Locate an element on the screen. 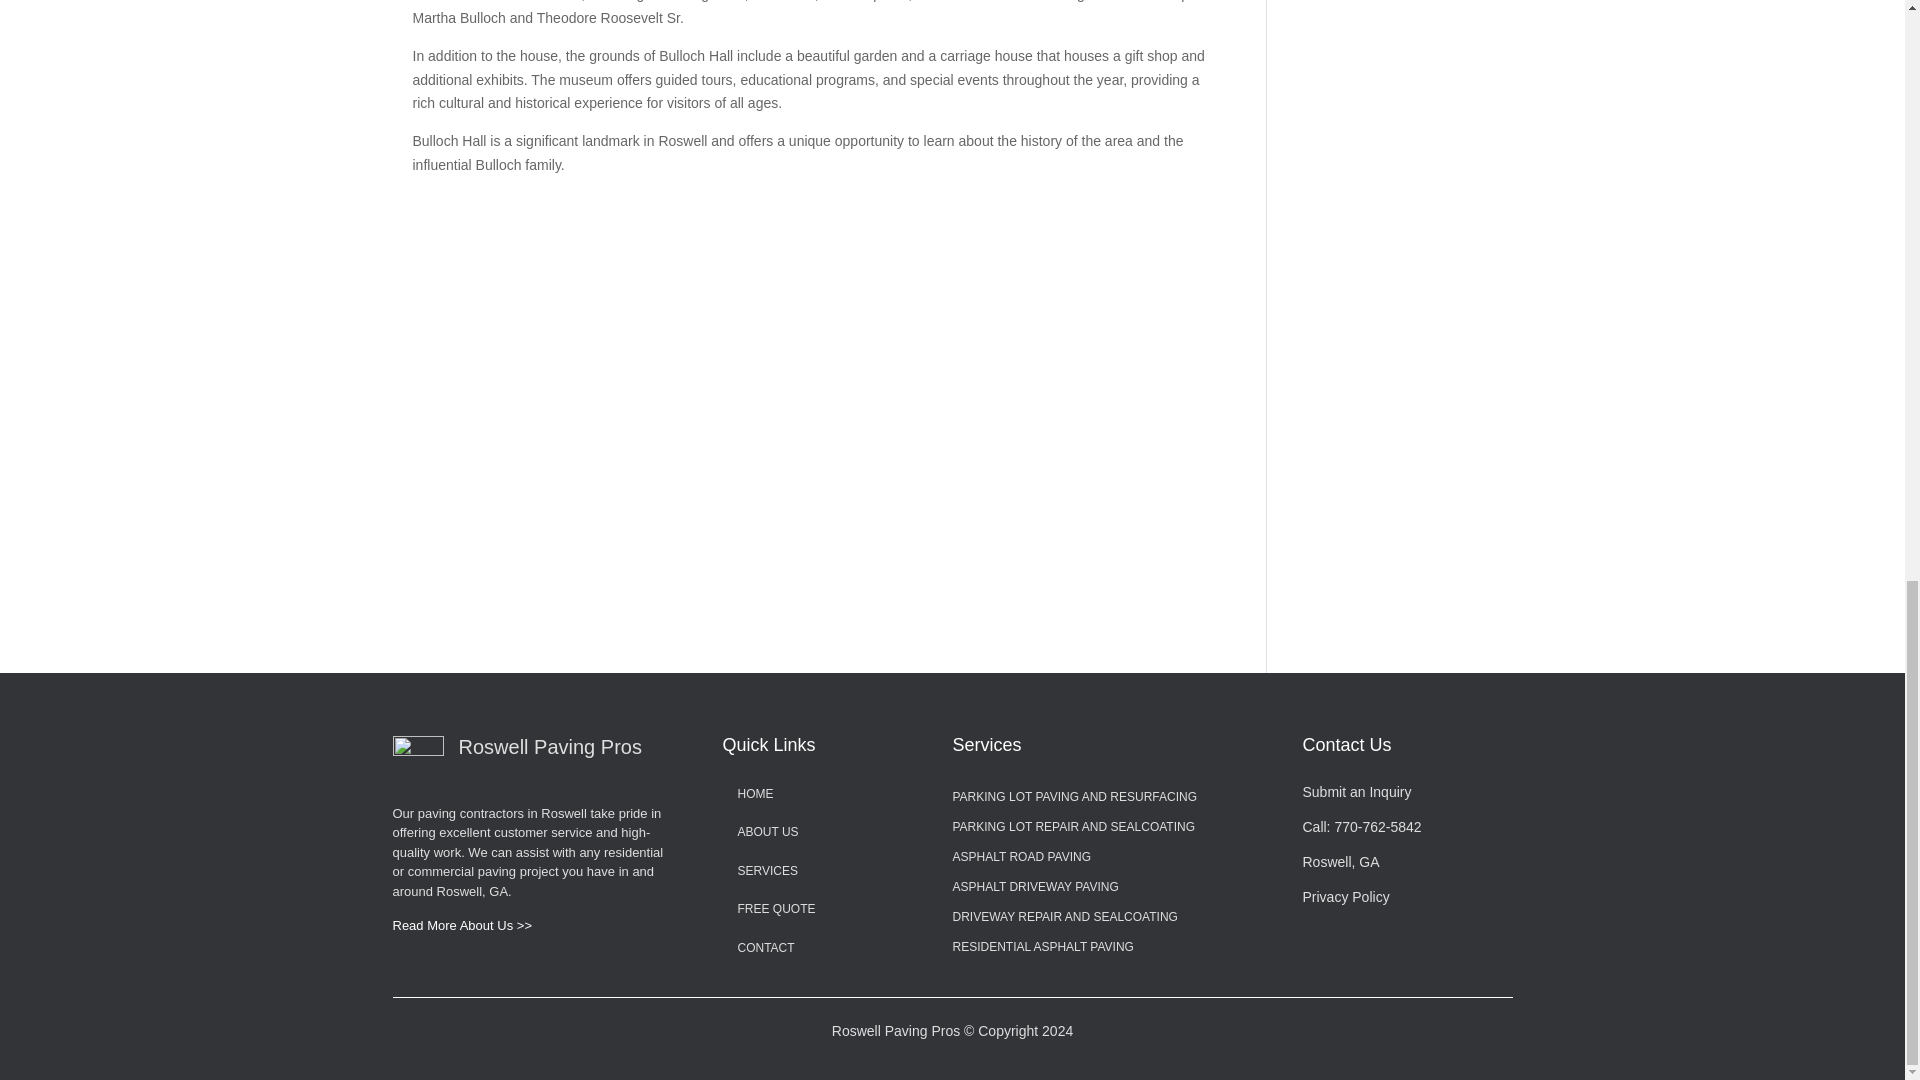 This screenshot has height=1080, width=1920. ASPHALT ROAD PAVING is located at coordinates (1021, 860).